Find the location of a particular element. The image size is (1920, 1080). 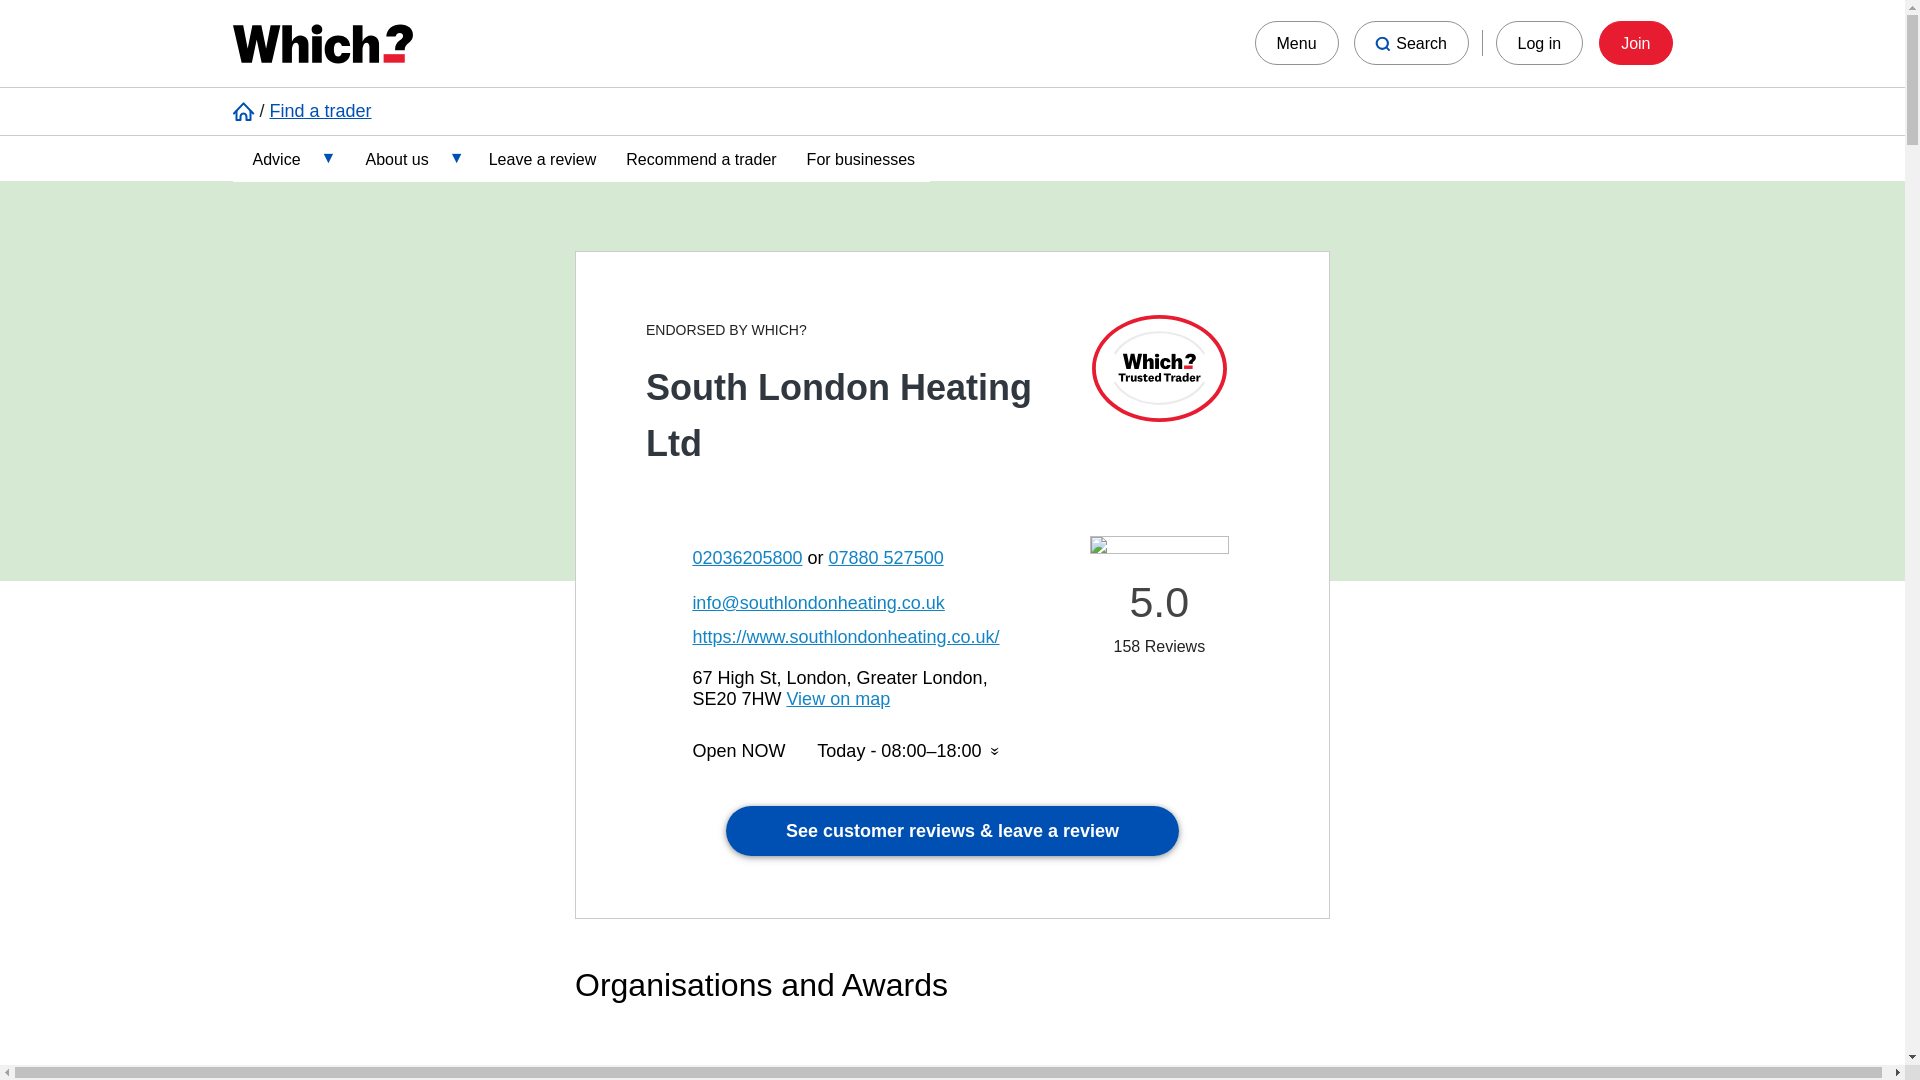

Find a trader is located at coordinates (321, 110).